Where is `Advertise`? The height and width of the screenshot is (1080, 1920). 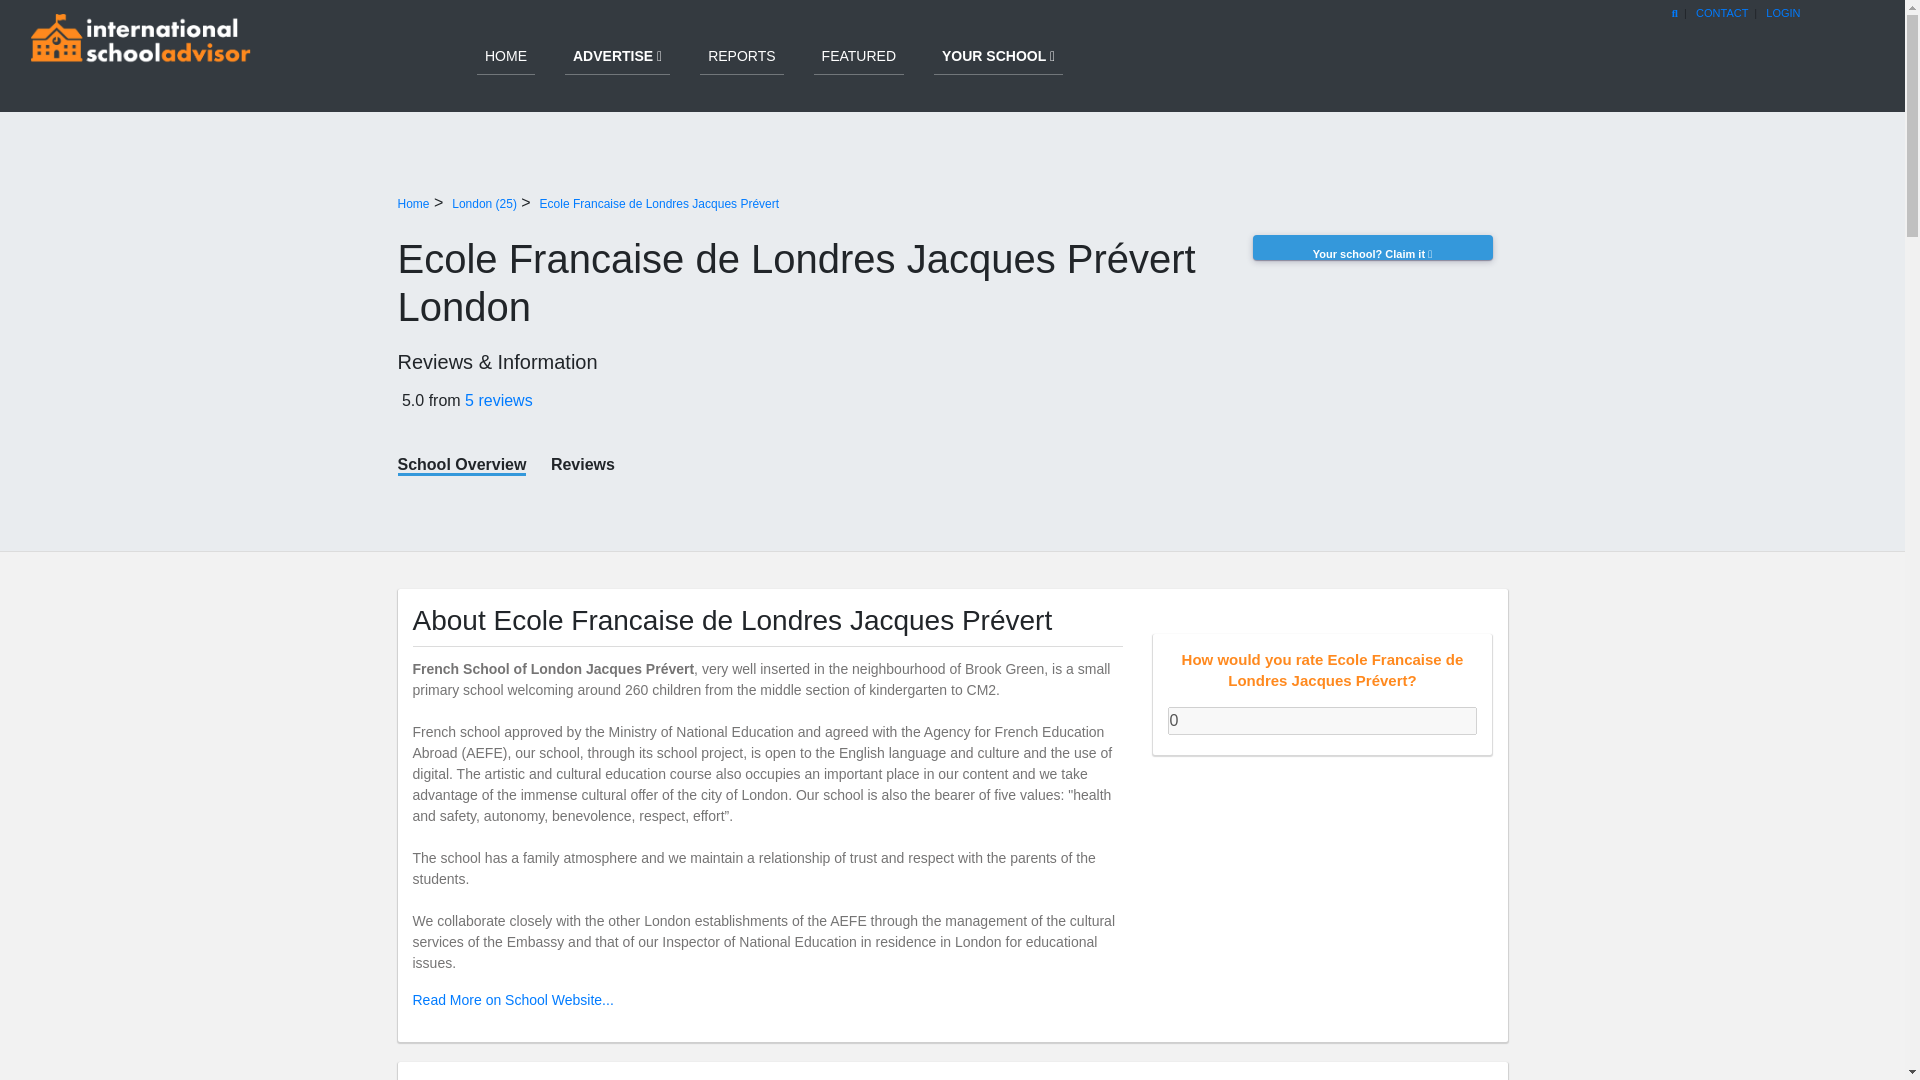 Advertise is located at coordinates (617, 40).